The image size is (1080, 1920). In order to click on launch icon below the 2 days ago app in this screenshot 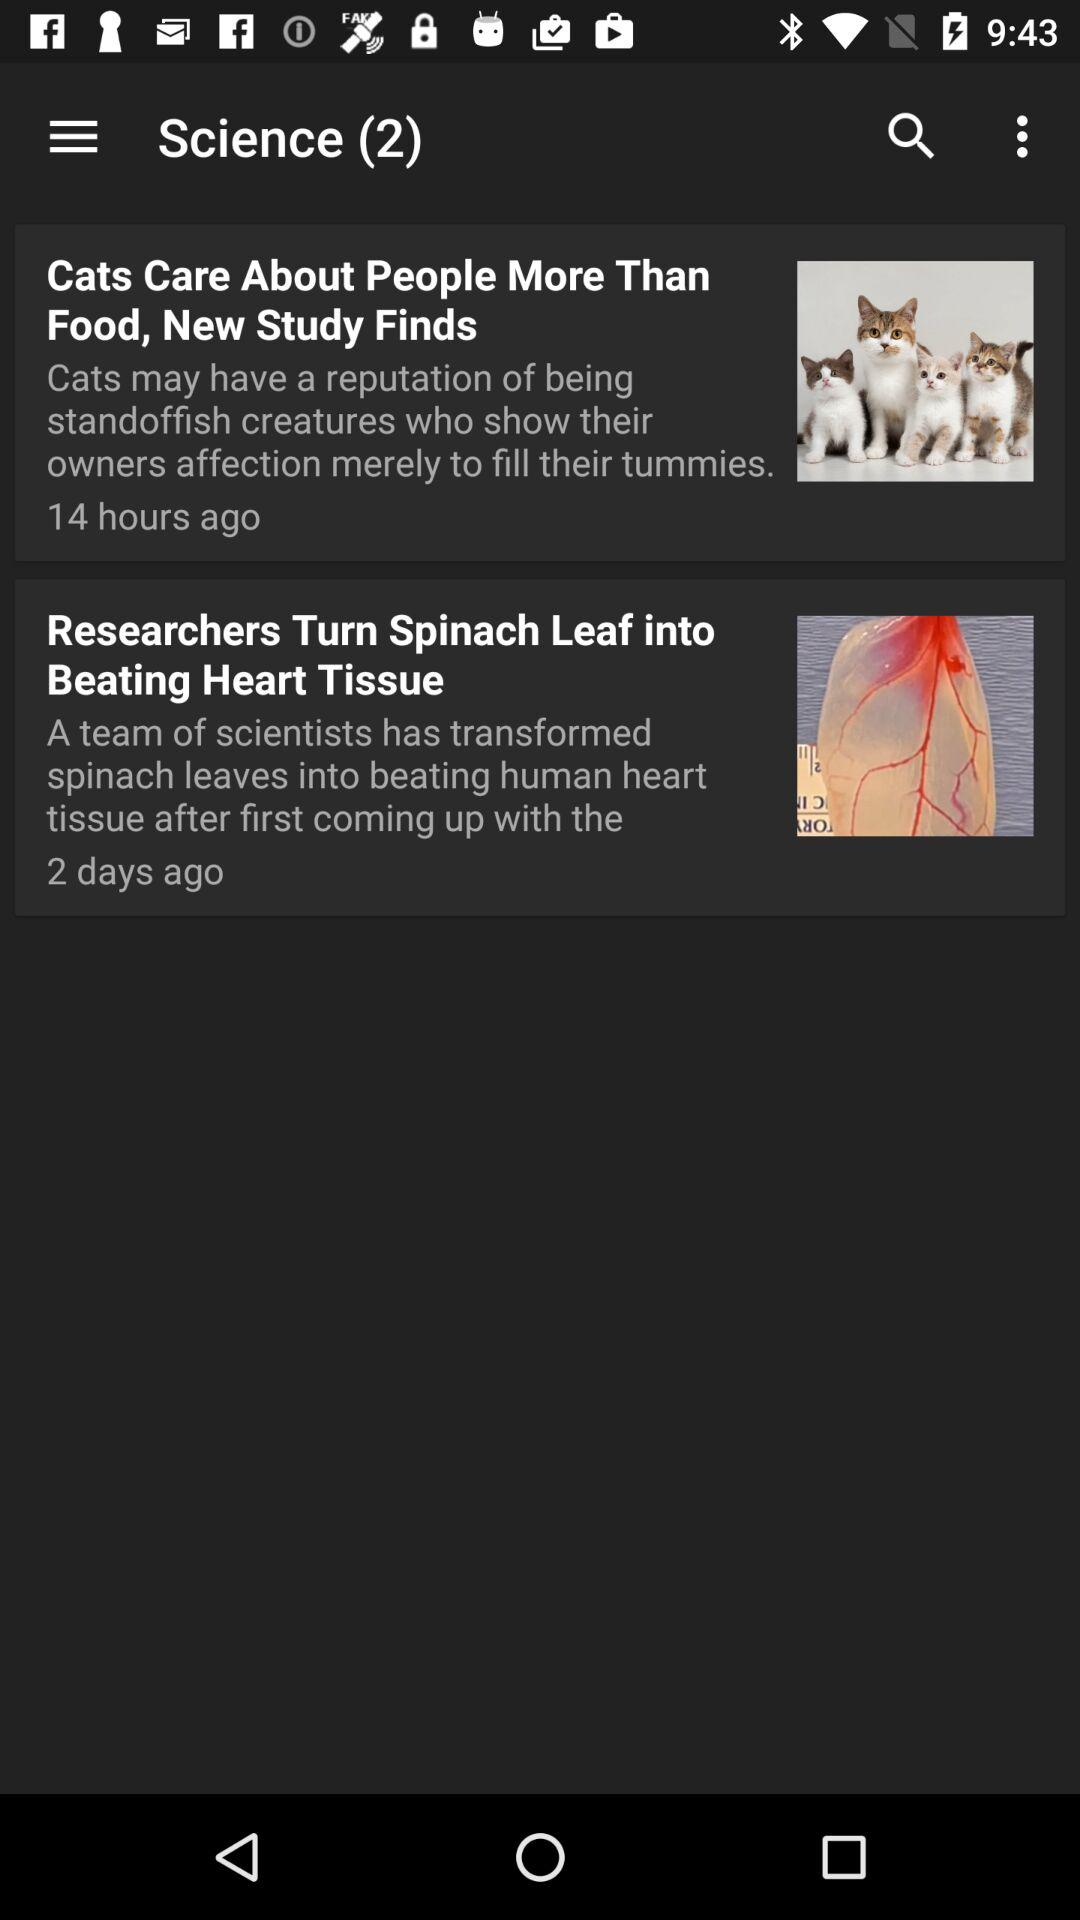, I will do `click(540, 1728)`.